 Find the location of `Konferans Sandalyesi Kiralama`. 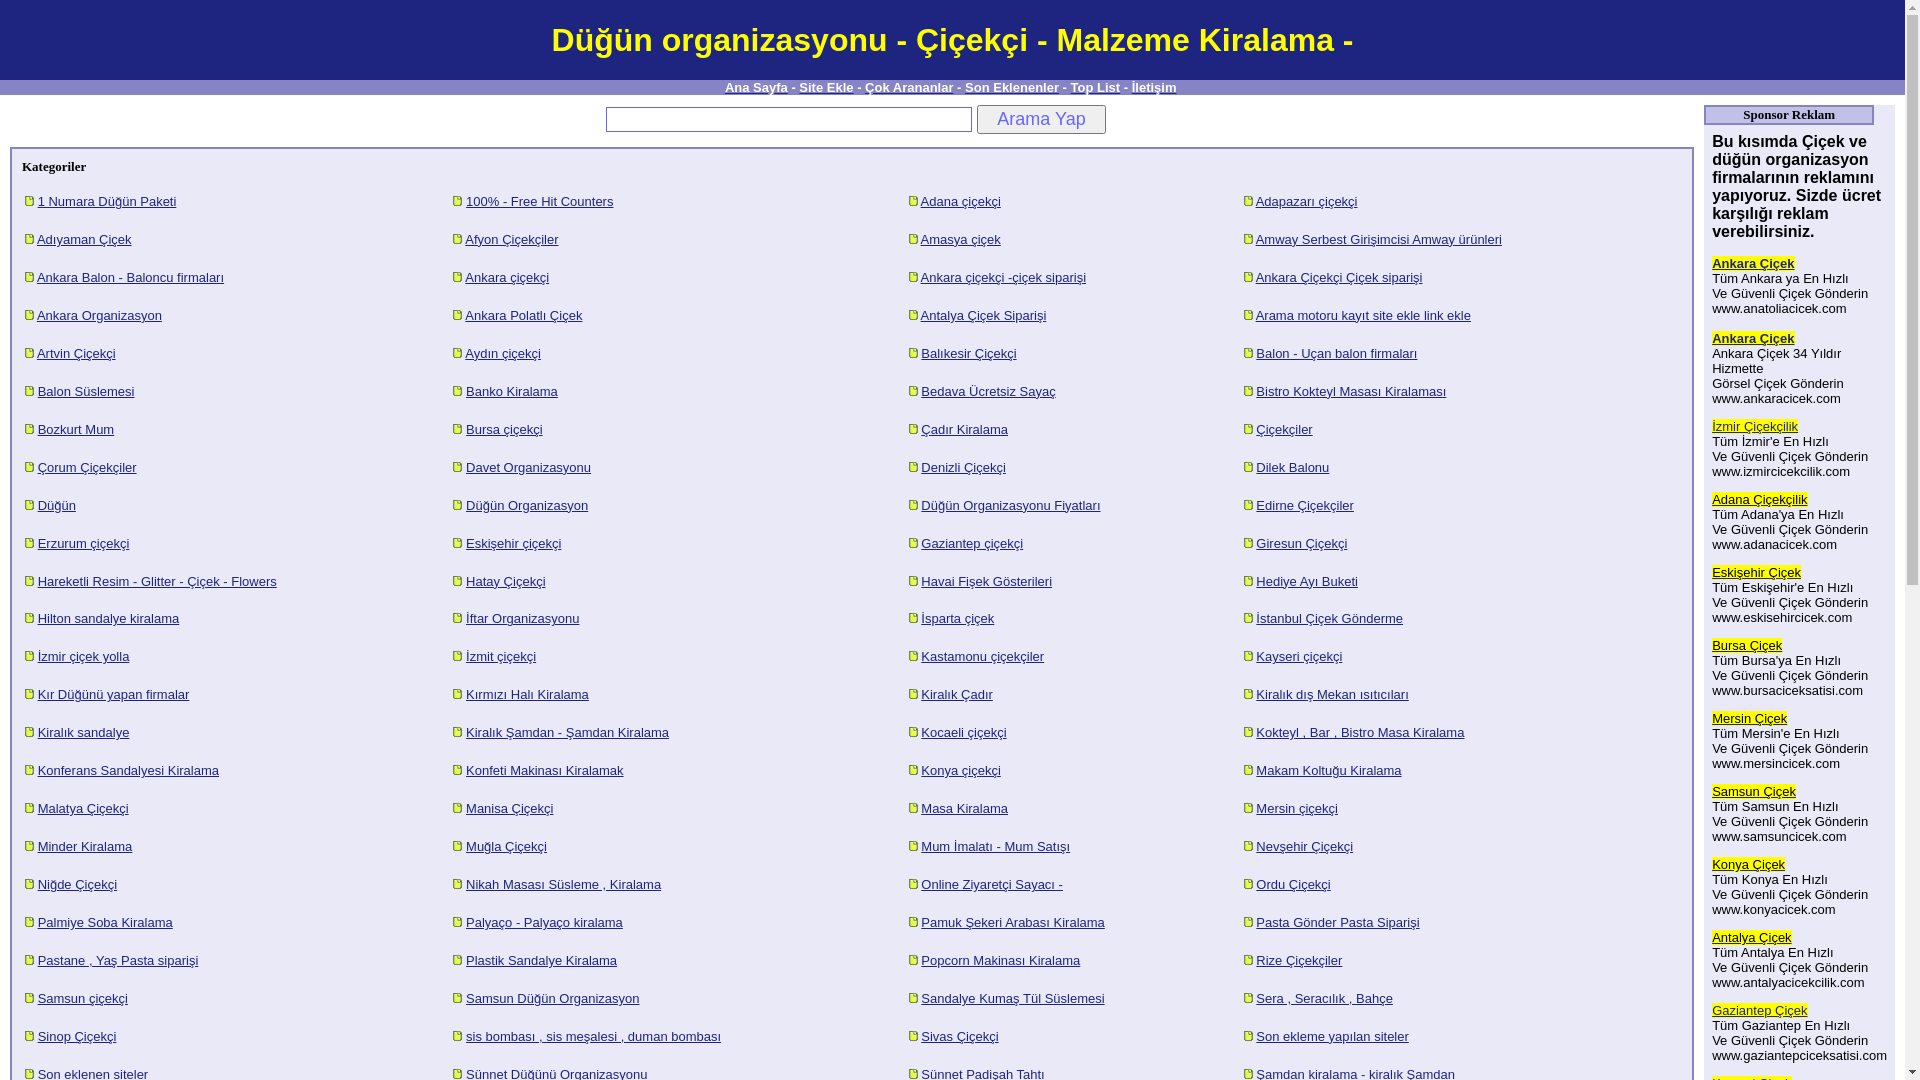

Konferans Sandalyesi Kiralama is located at coordinates (128, 770).